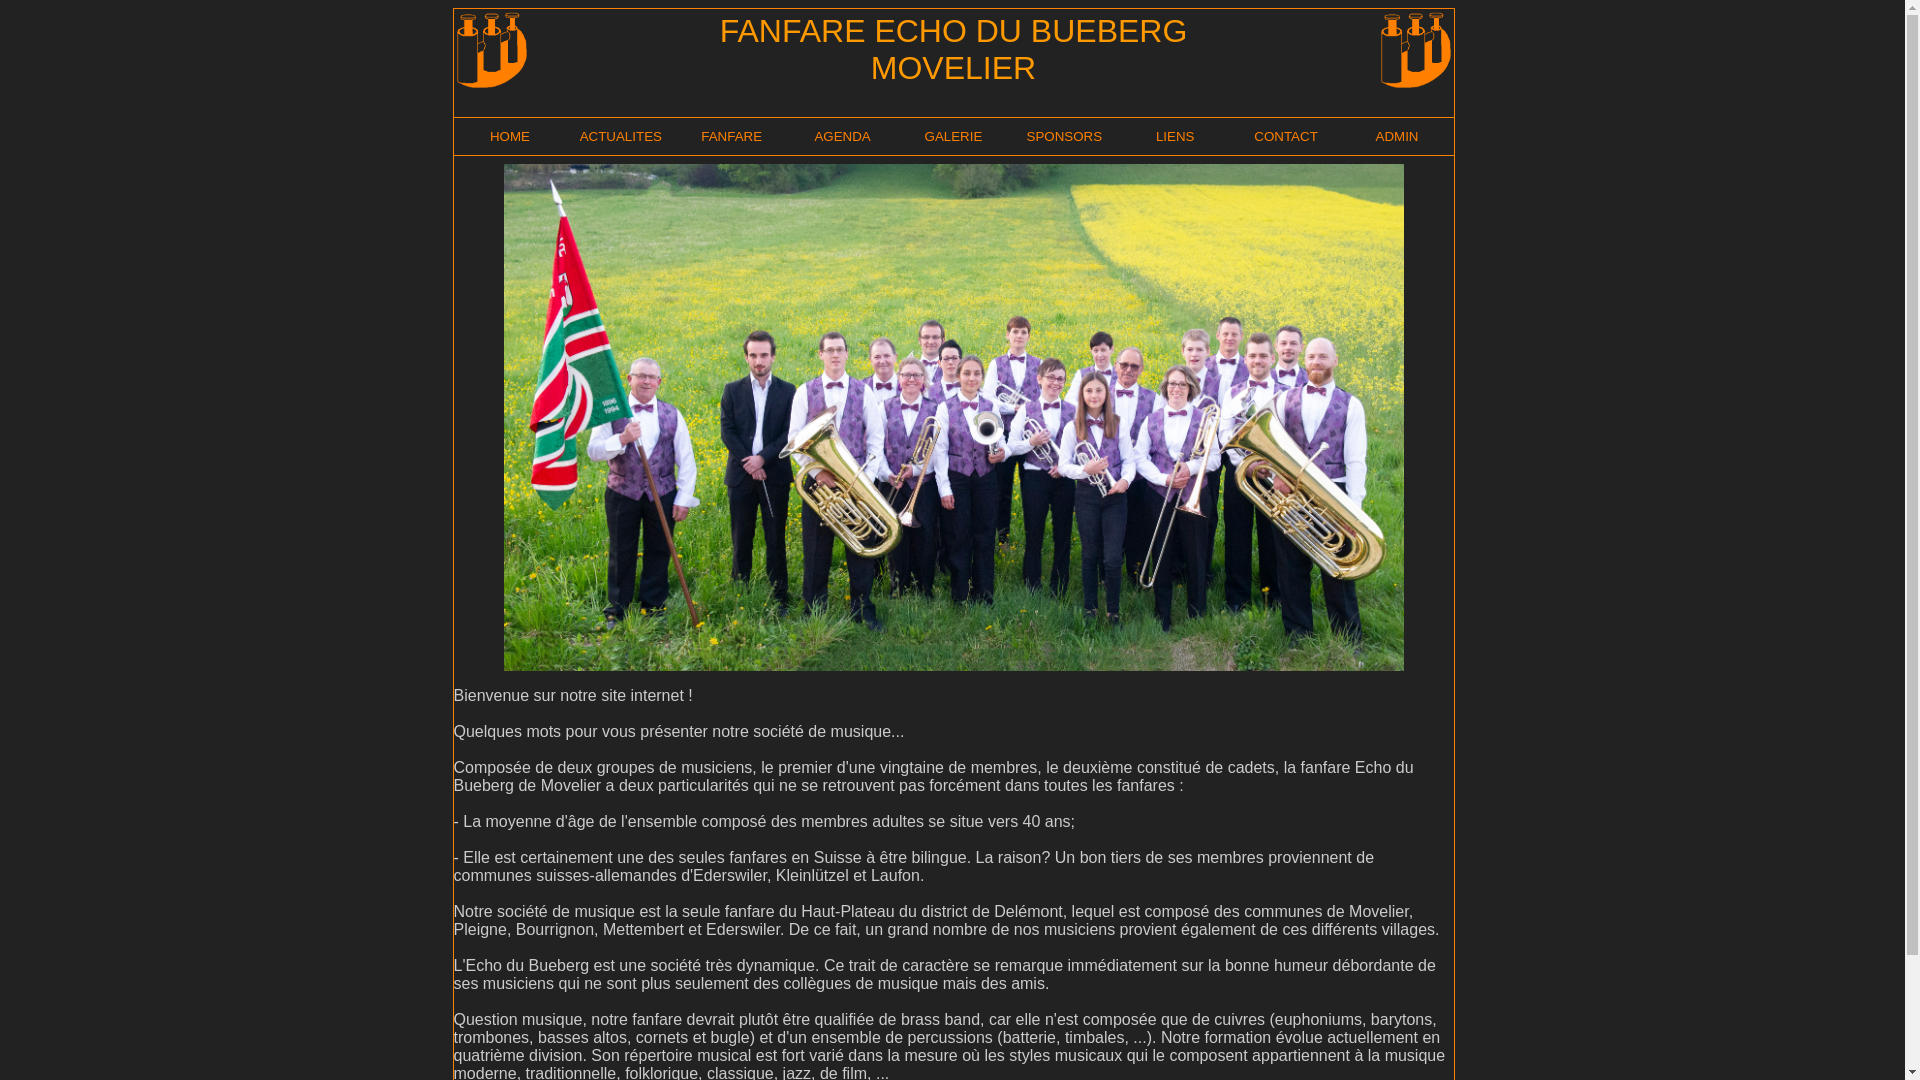  What do you see at coordinates (510, 136) in the screenshot?
I see `HOME` at bounding box center [510, 136].